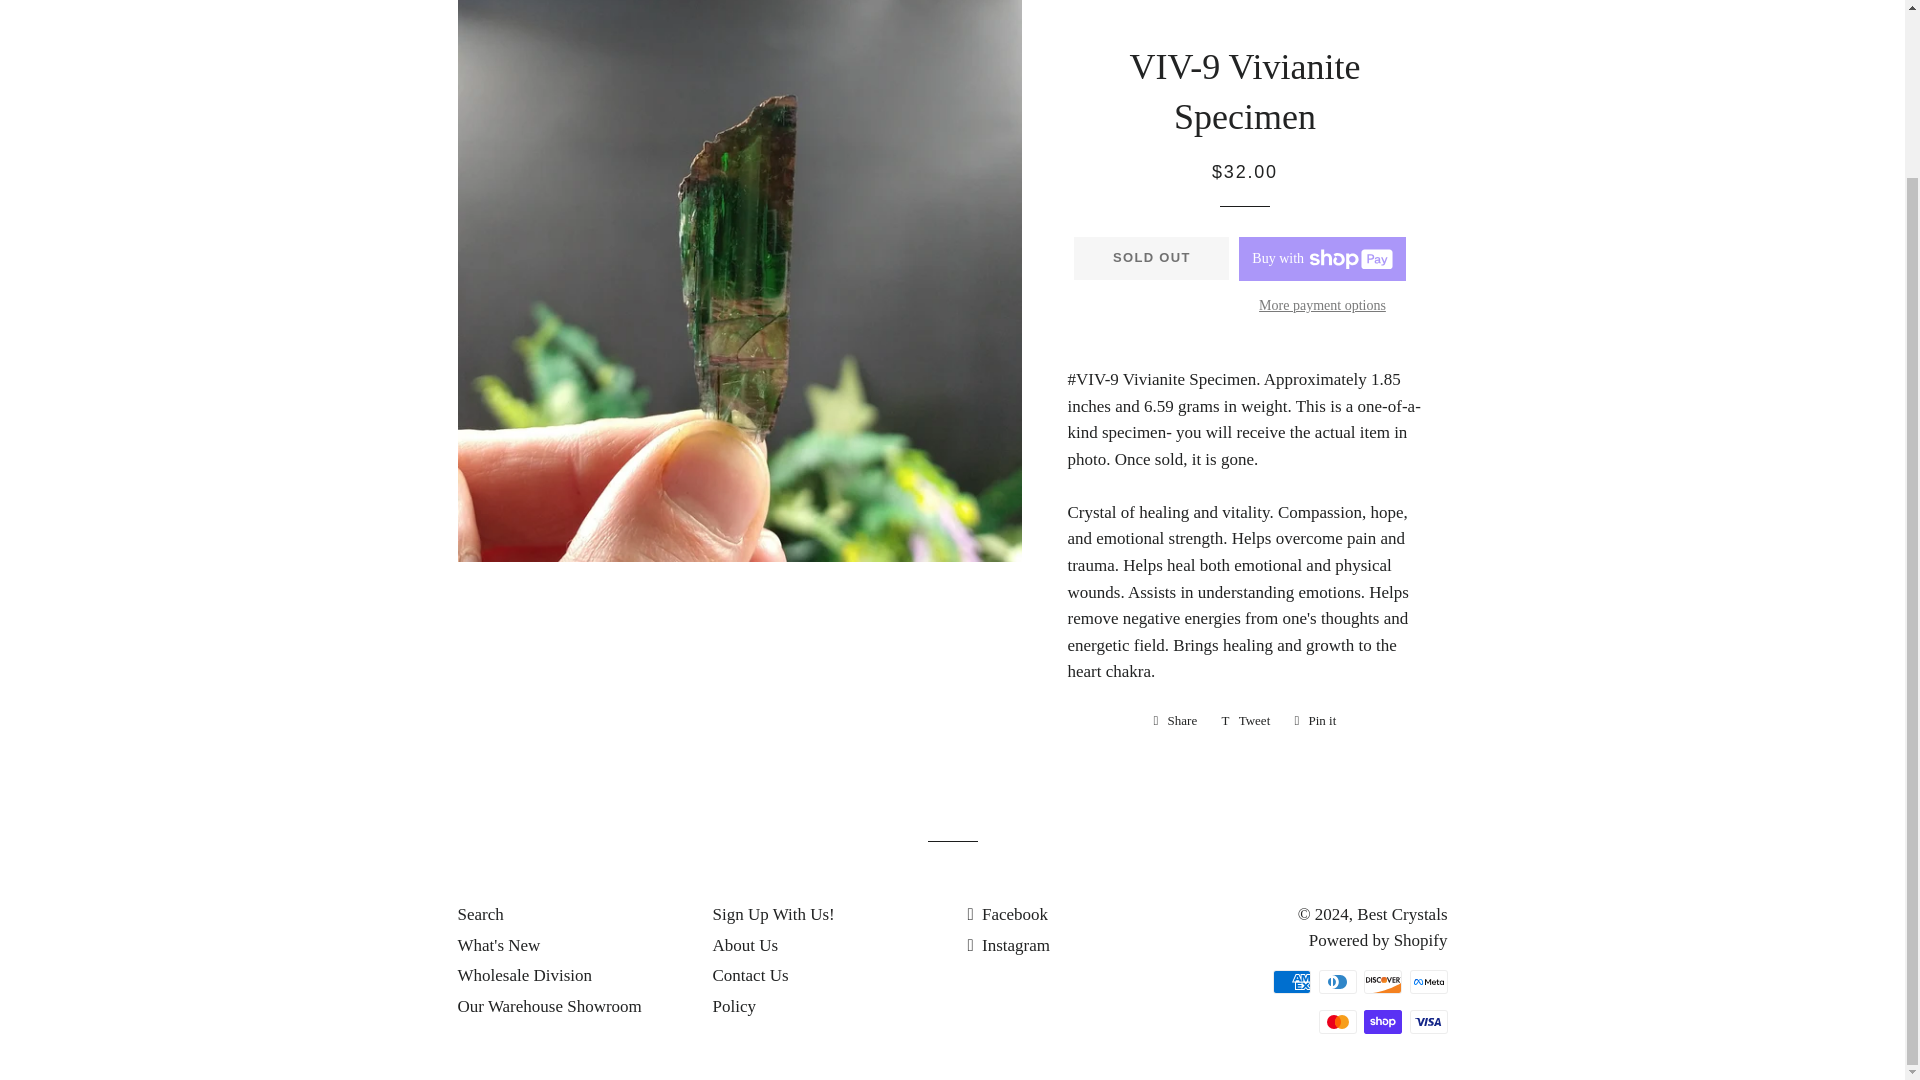  Describe the element at coordinates (750, 974) in the screenshot. I see `Share on Facebook` at that location.